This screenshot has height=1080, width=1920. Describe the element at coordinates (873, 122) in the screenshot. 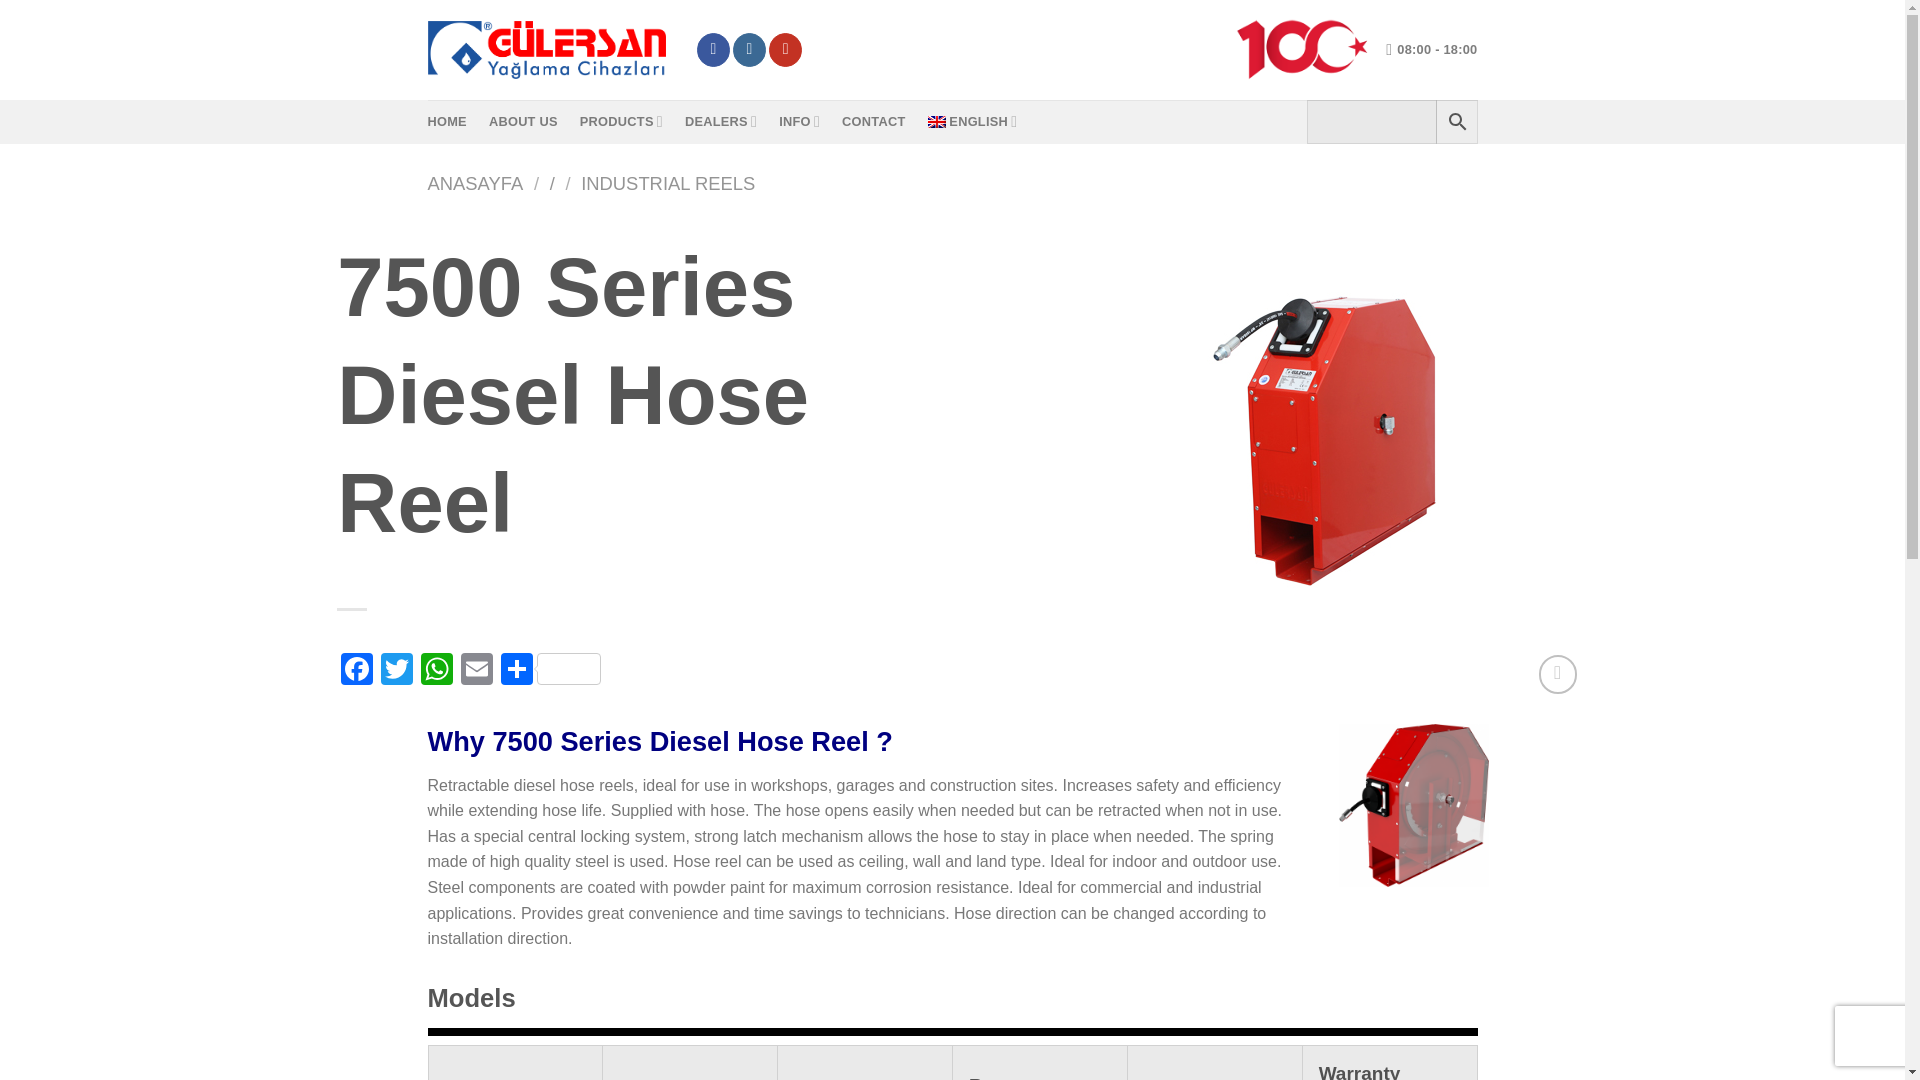

I see `CONTACT` at that location.